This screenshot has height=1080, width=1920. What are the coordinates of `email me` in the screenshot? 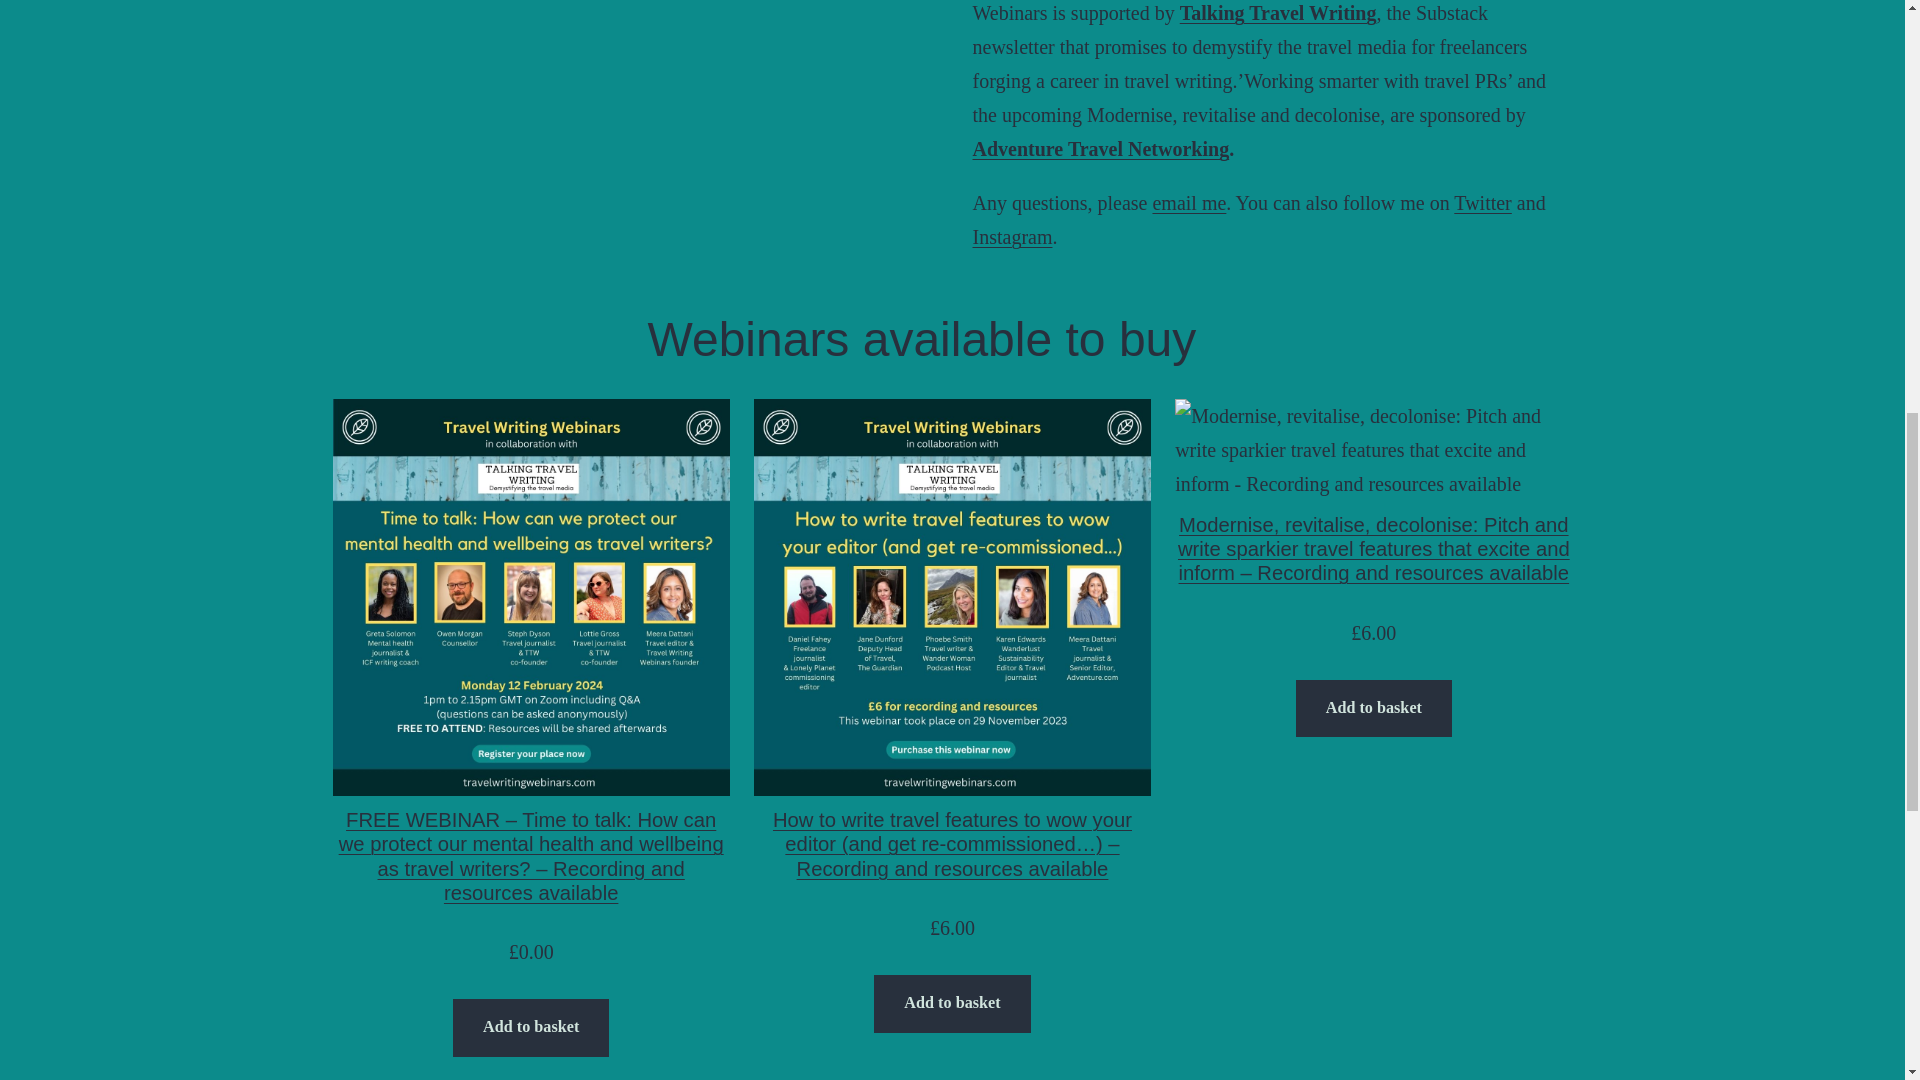 It's located at (1189, 202).